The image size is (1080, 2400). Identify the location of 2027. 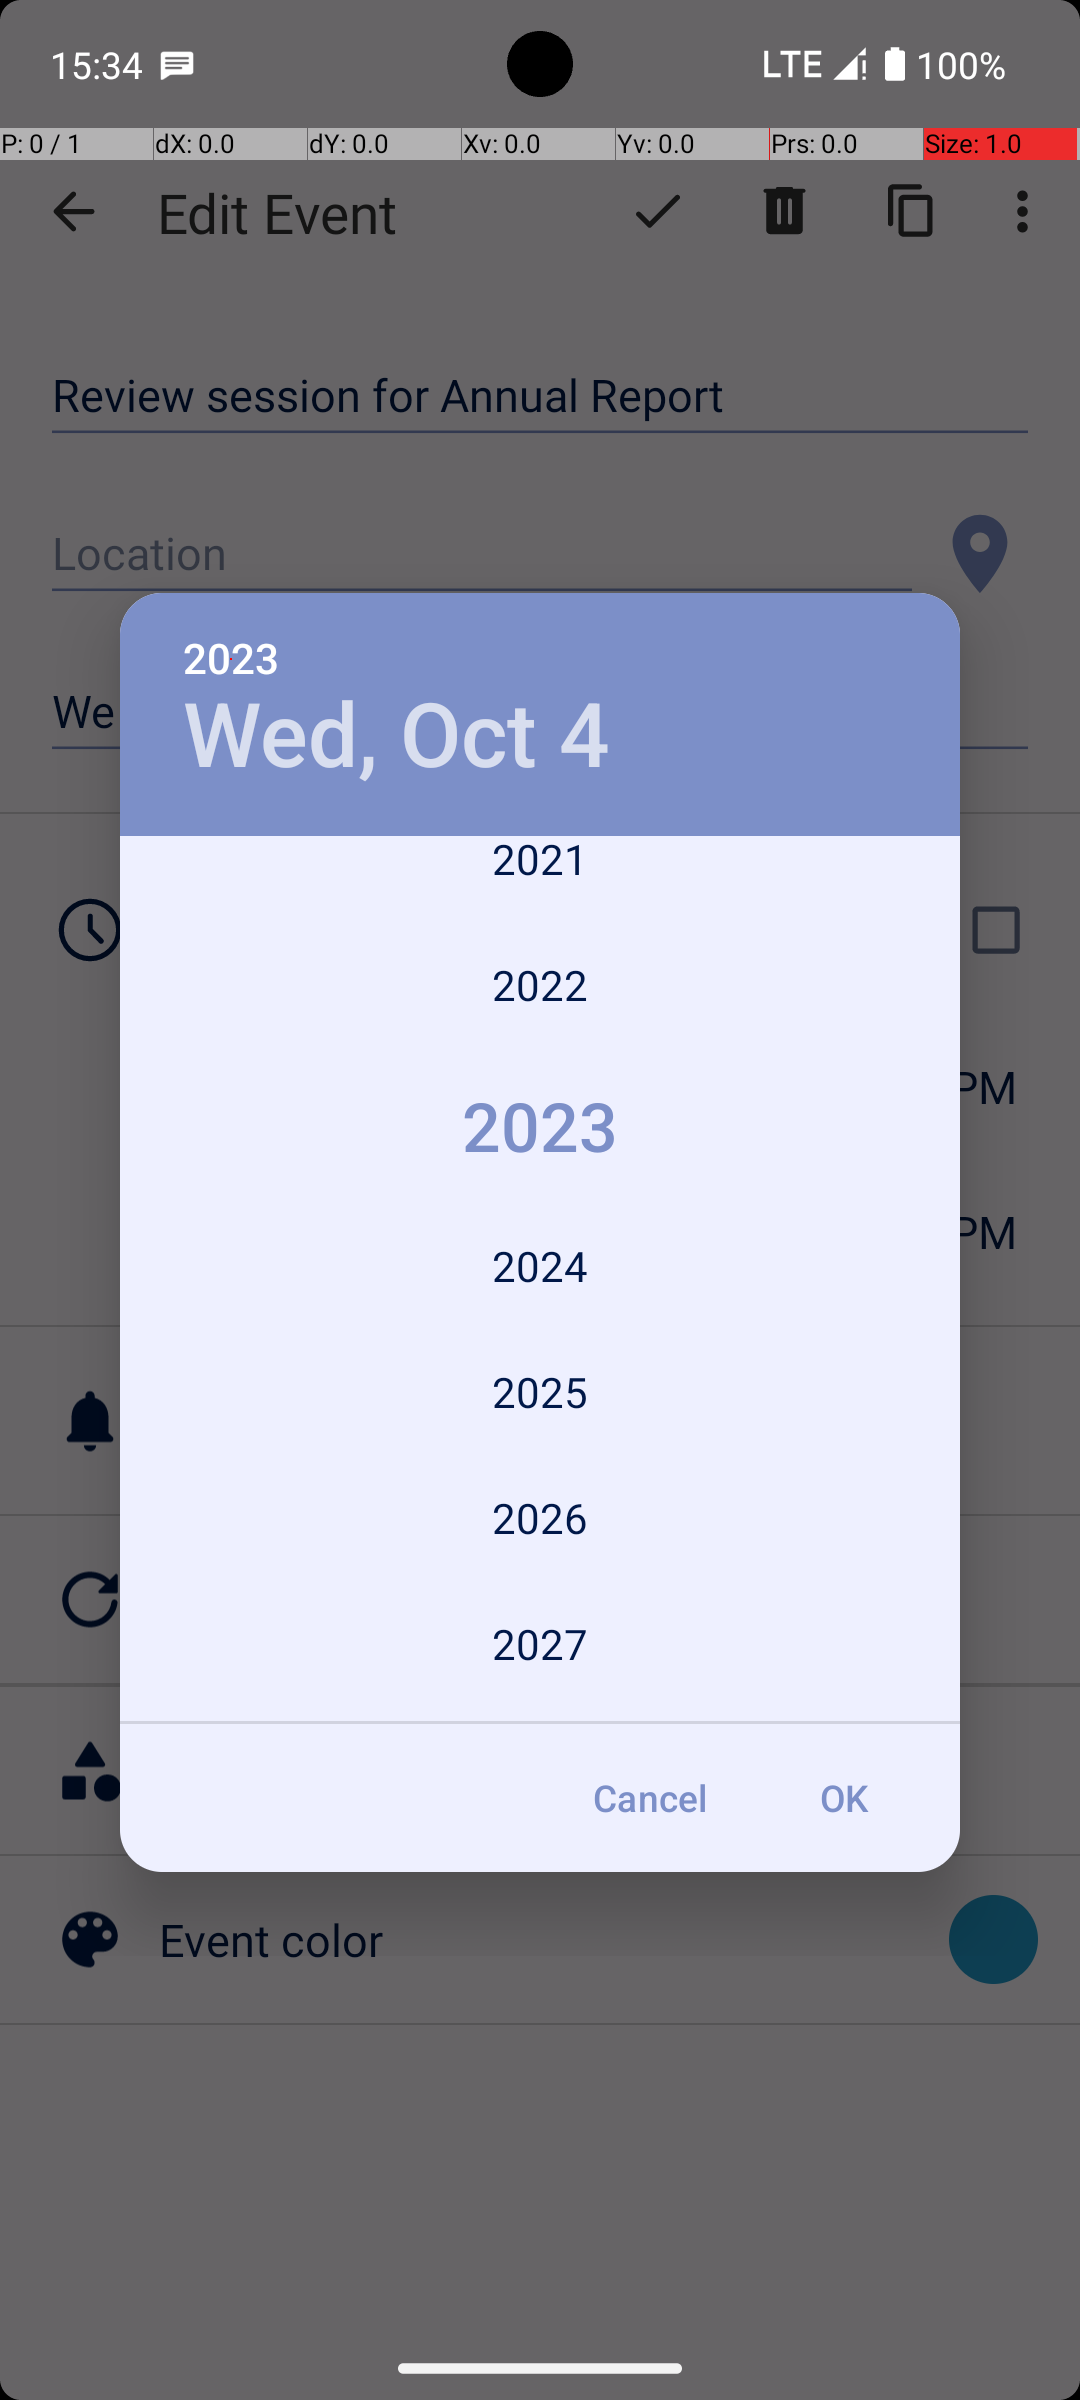
(540, 1644).